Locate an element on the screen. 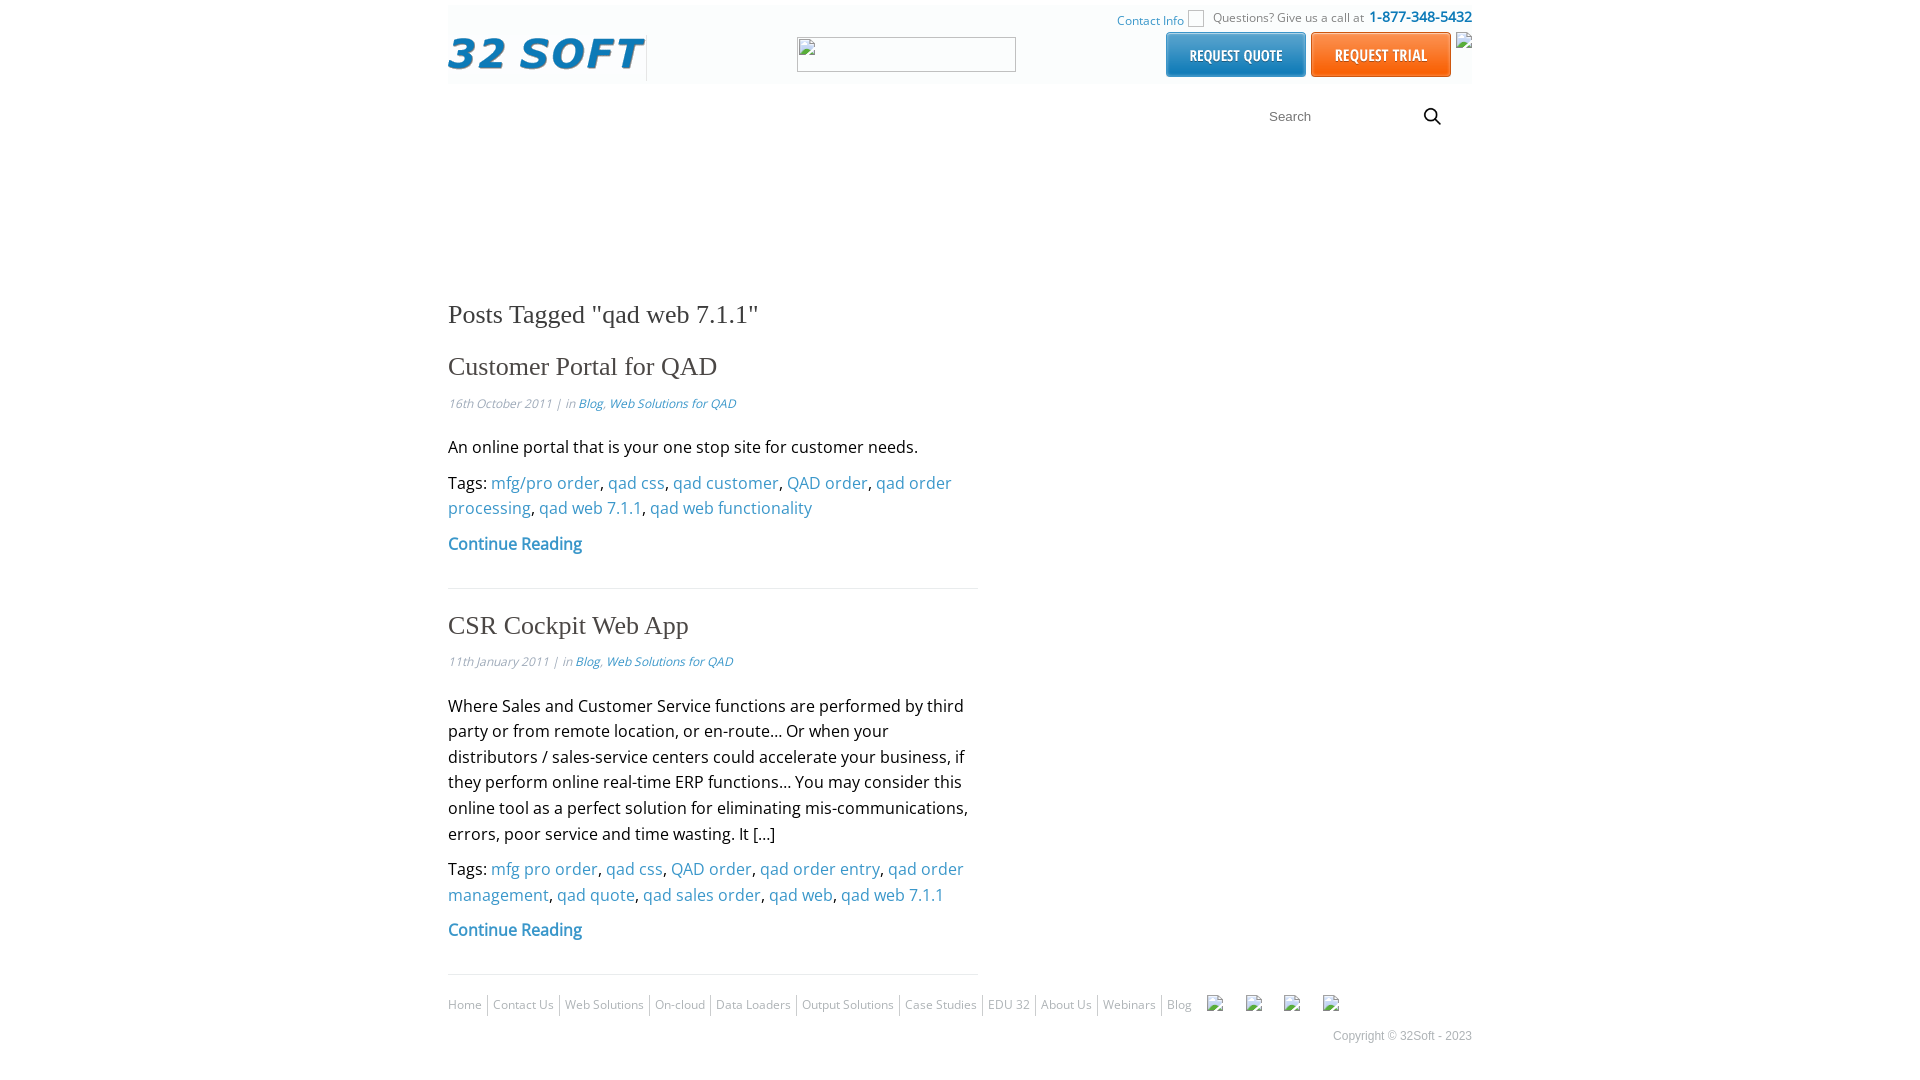 This screenshot has height=1080, width=1920. About Us is located at coordinates (1066, 1004).